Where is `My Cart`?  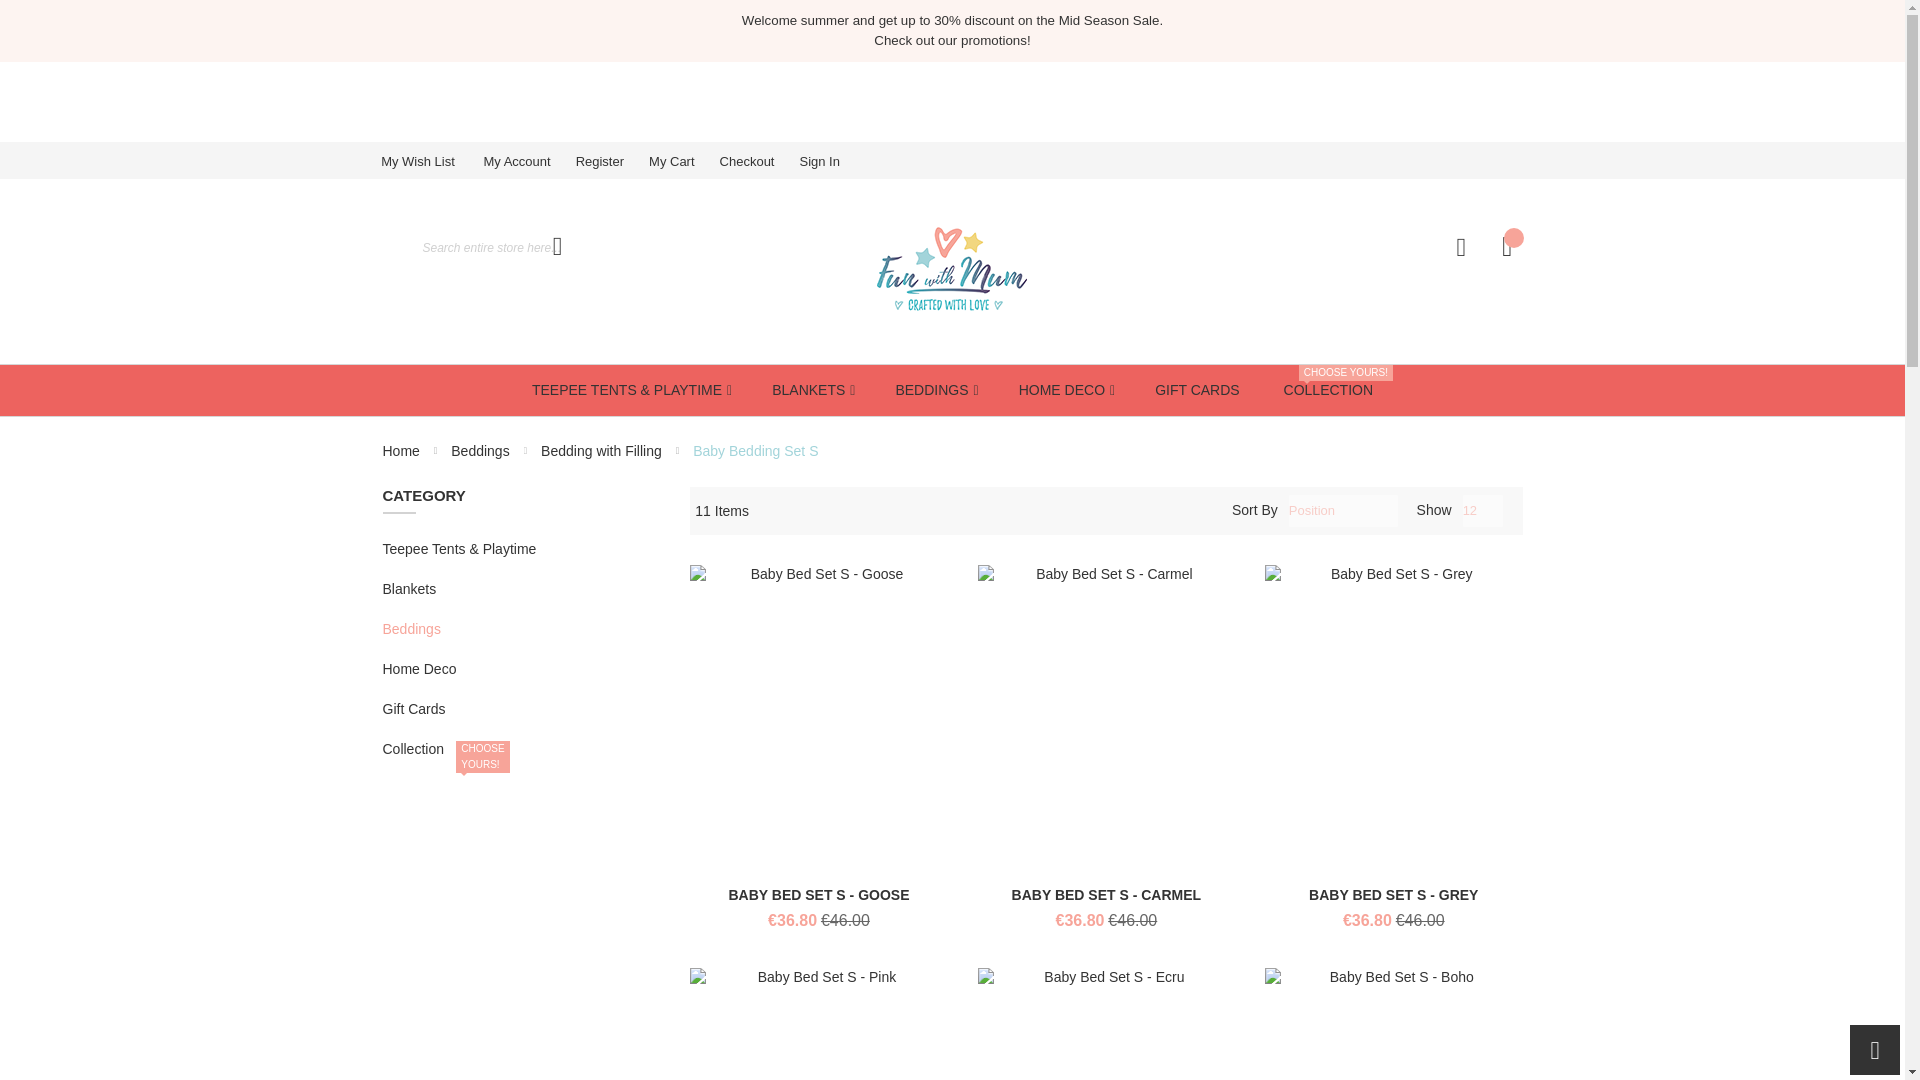 My Cart is located at coordinates (684, 161).